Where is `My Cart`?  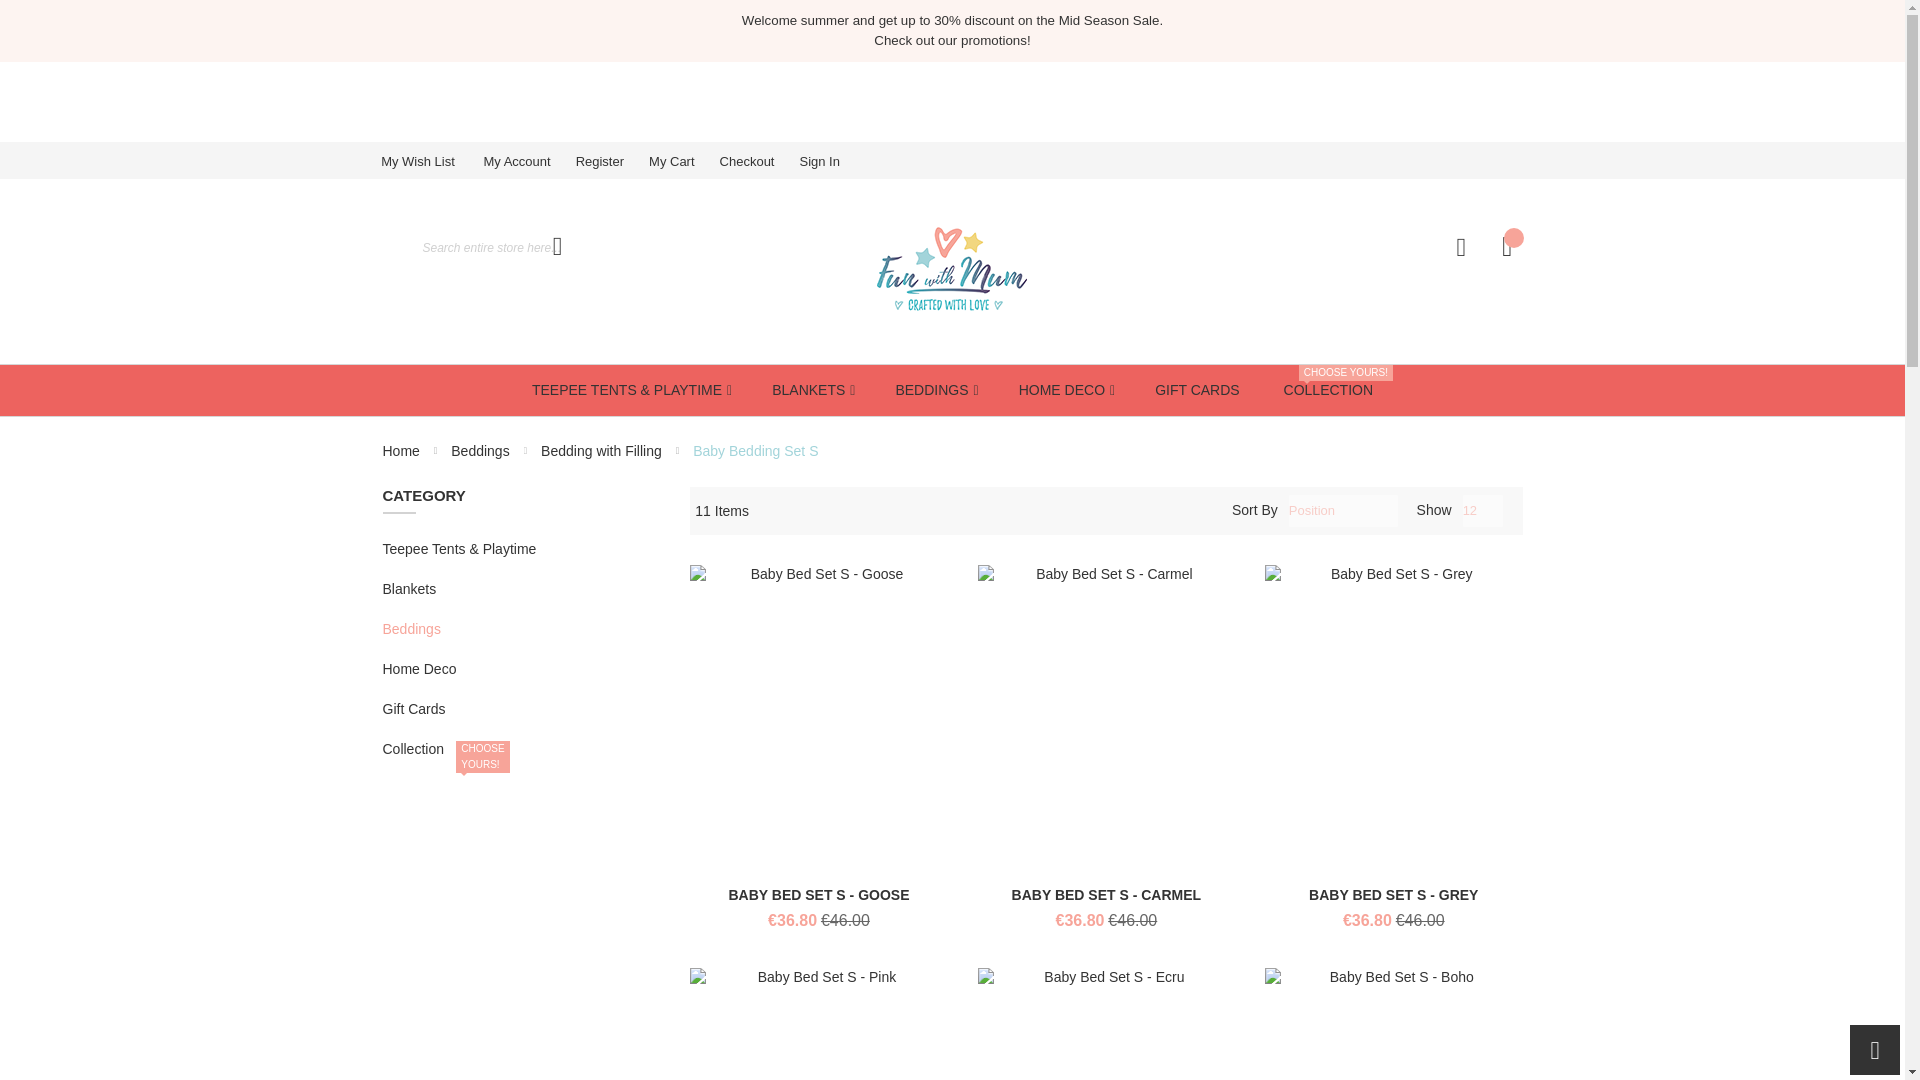 My Cart is located at coordinates (684, 161).